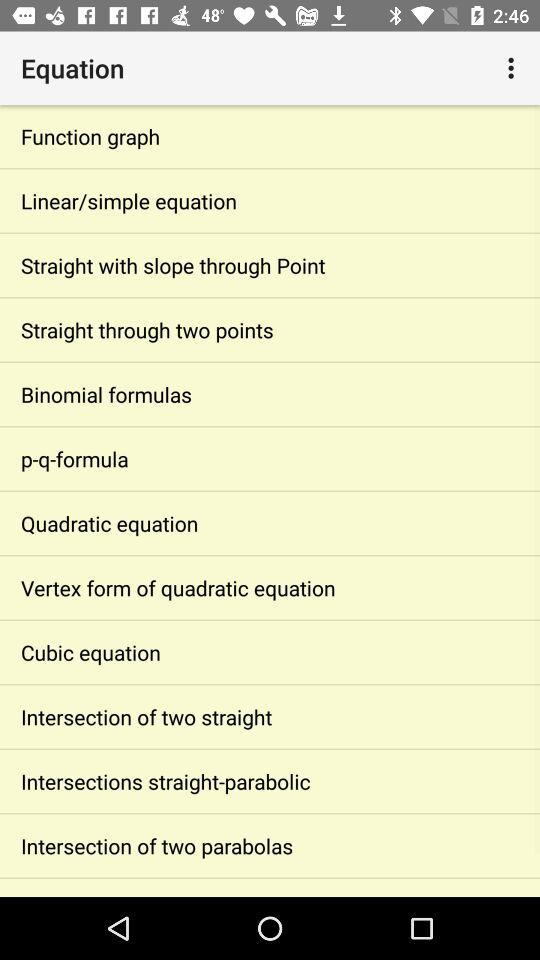 This screenshot has height=960, width=540. Describe the element at coordinates (270, 458) in the screenshot. I see `tap app above quadratic equation app` at that location.